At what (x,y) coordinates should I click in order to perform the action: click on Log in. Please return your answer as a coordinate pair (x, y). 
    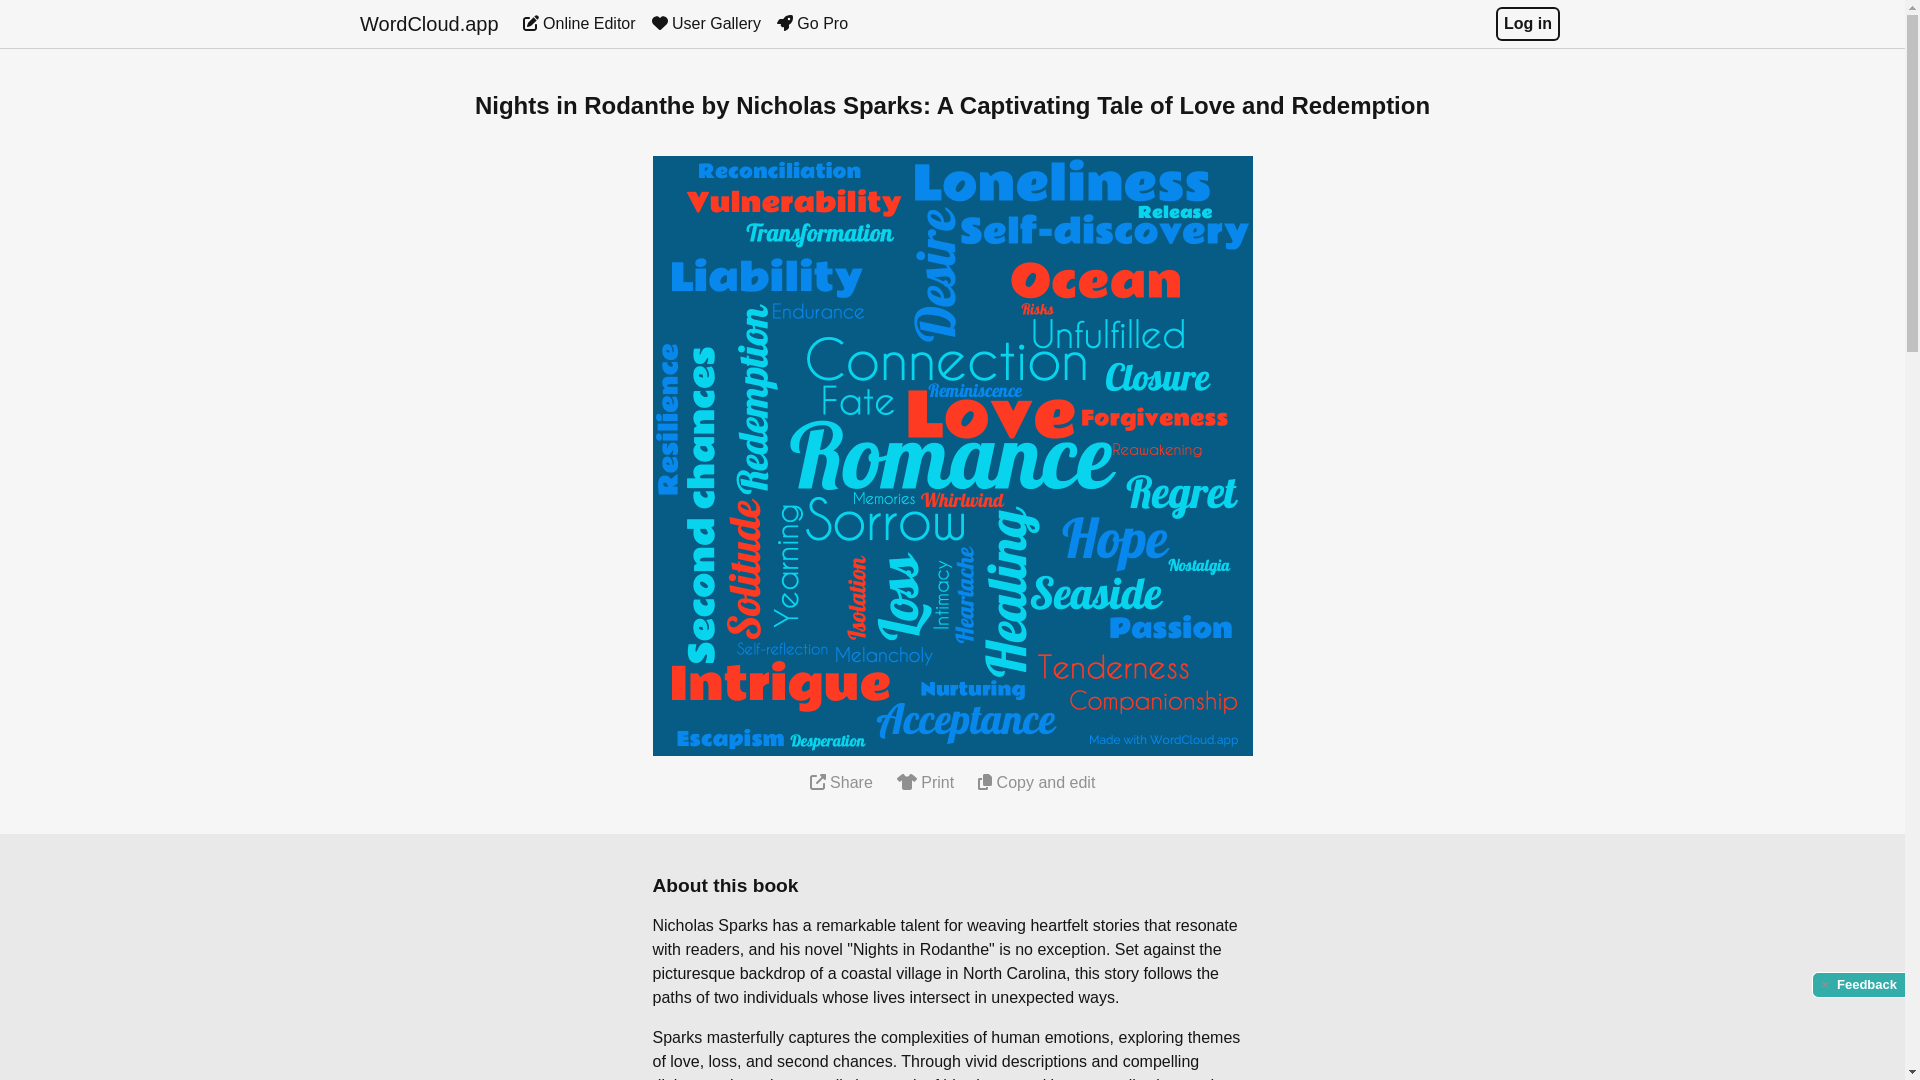
    Looking at the image, I should click on (1527, 24).